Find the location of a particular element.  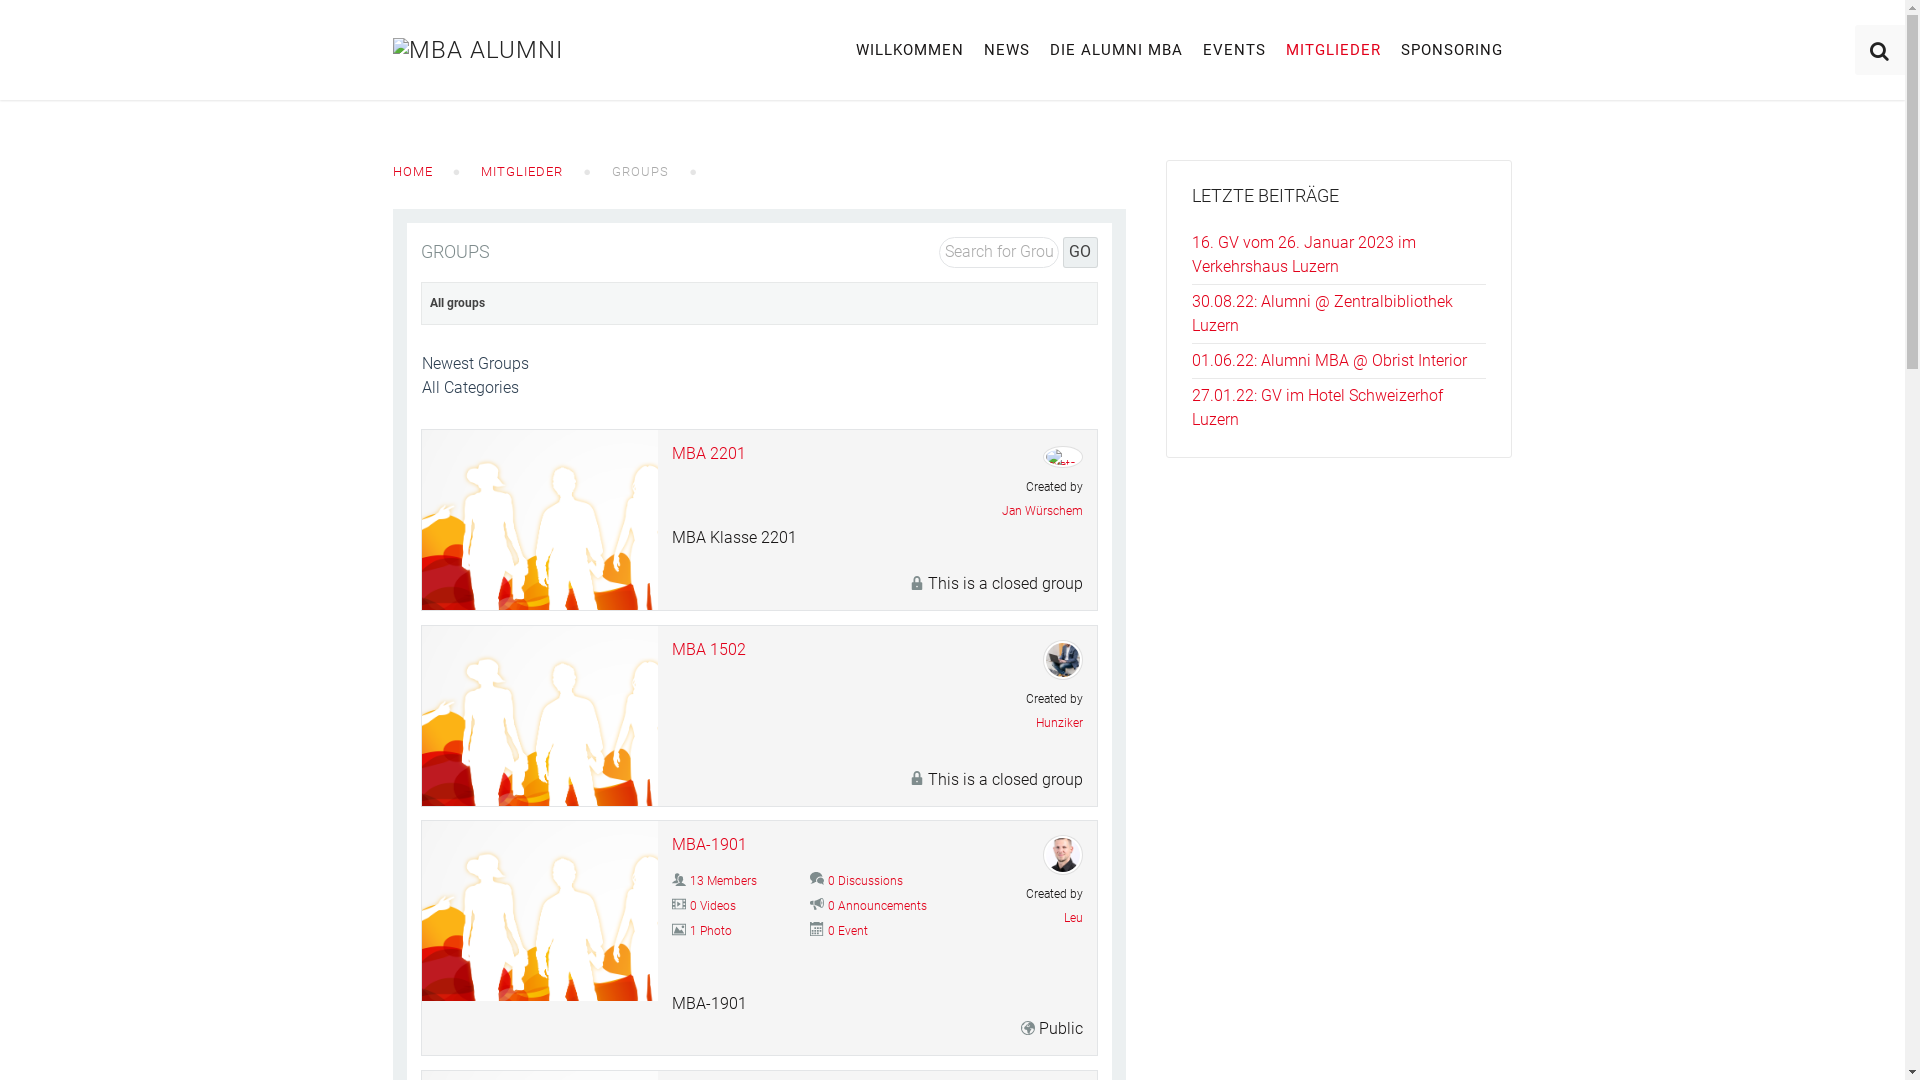

SPONSORING is located at coordinates (1451, 50).